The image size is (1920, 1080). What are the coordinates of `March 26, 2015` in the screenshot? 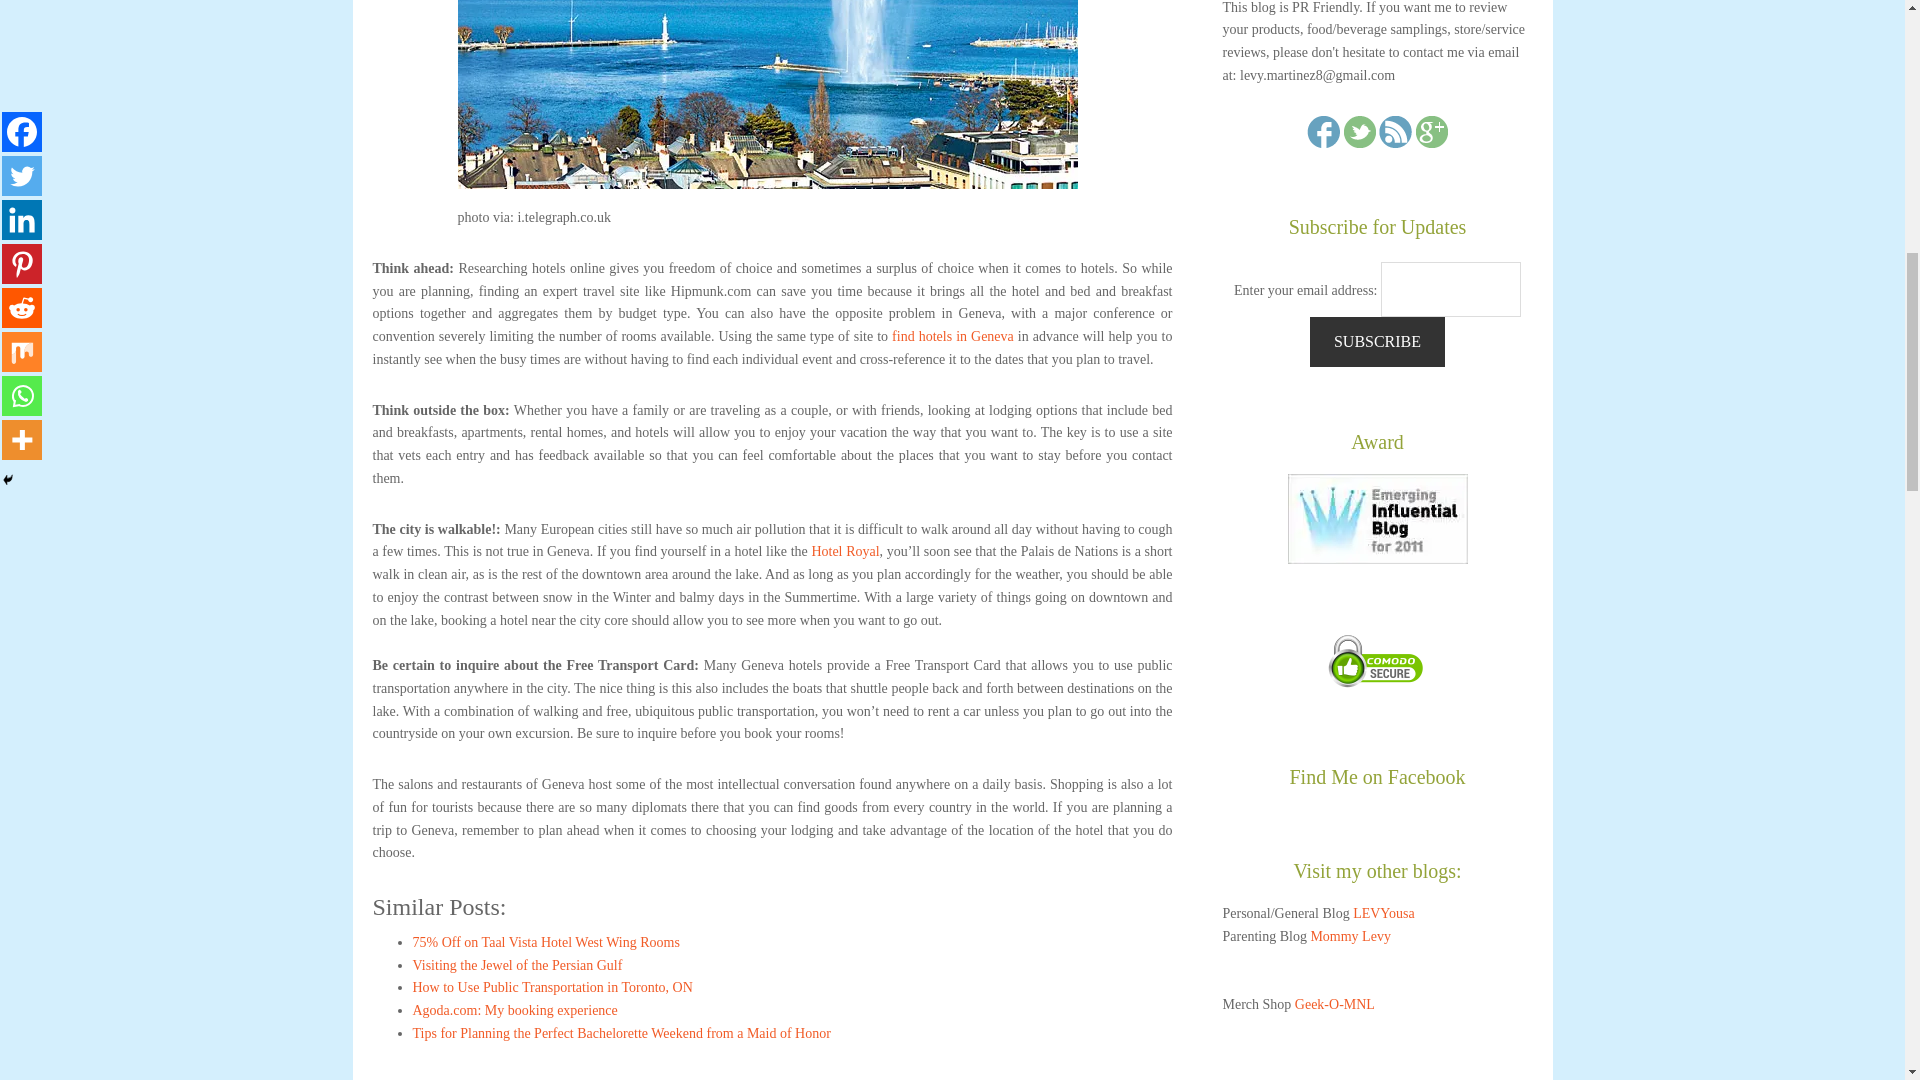 It's located at (517, 965).